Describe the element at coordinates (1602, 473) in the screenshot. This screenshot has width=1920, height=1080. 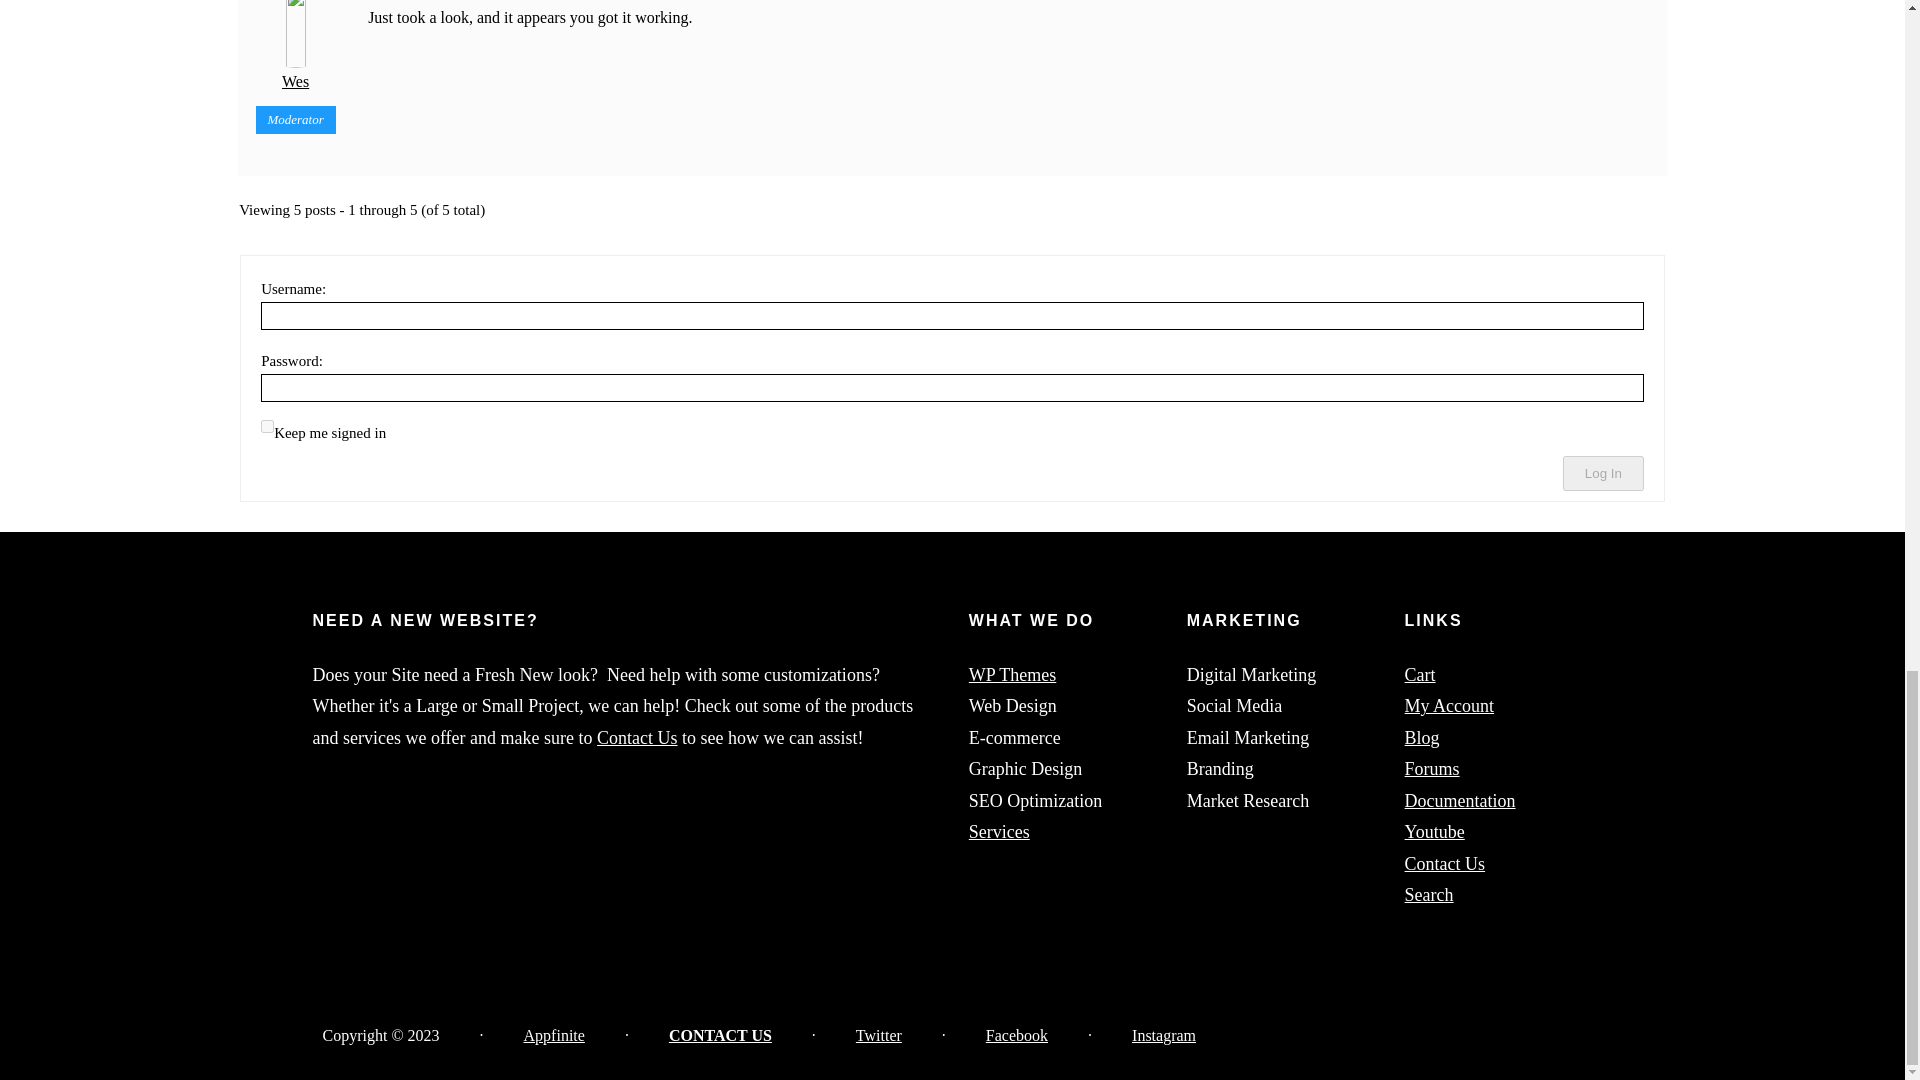
I see `Log In` at that location.